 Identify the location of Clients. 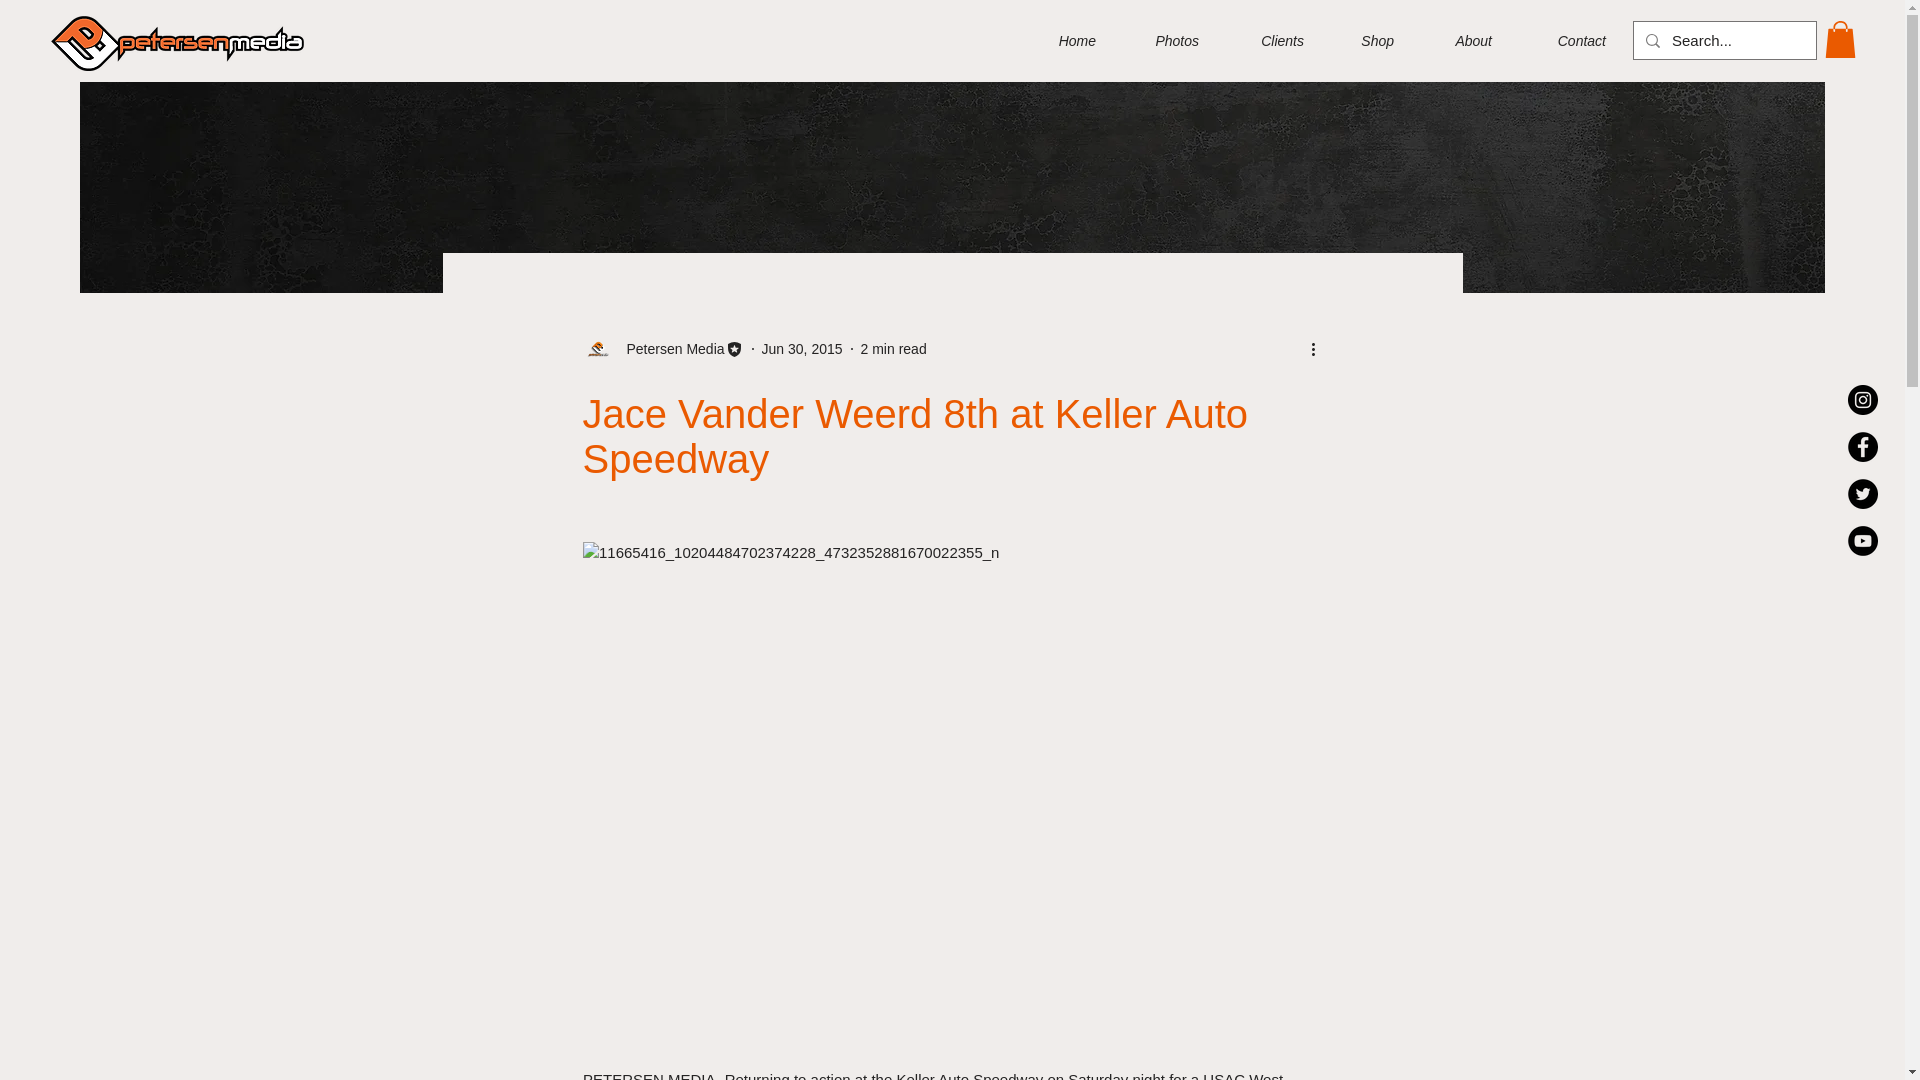
(1266, 40).